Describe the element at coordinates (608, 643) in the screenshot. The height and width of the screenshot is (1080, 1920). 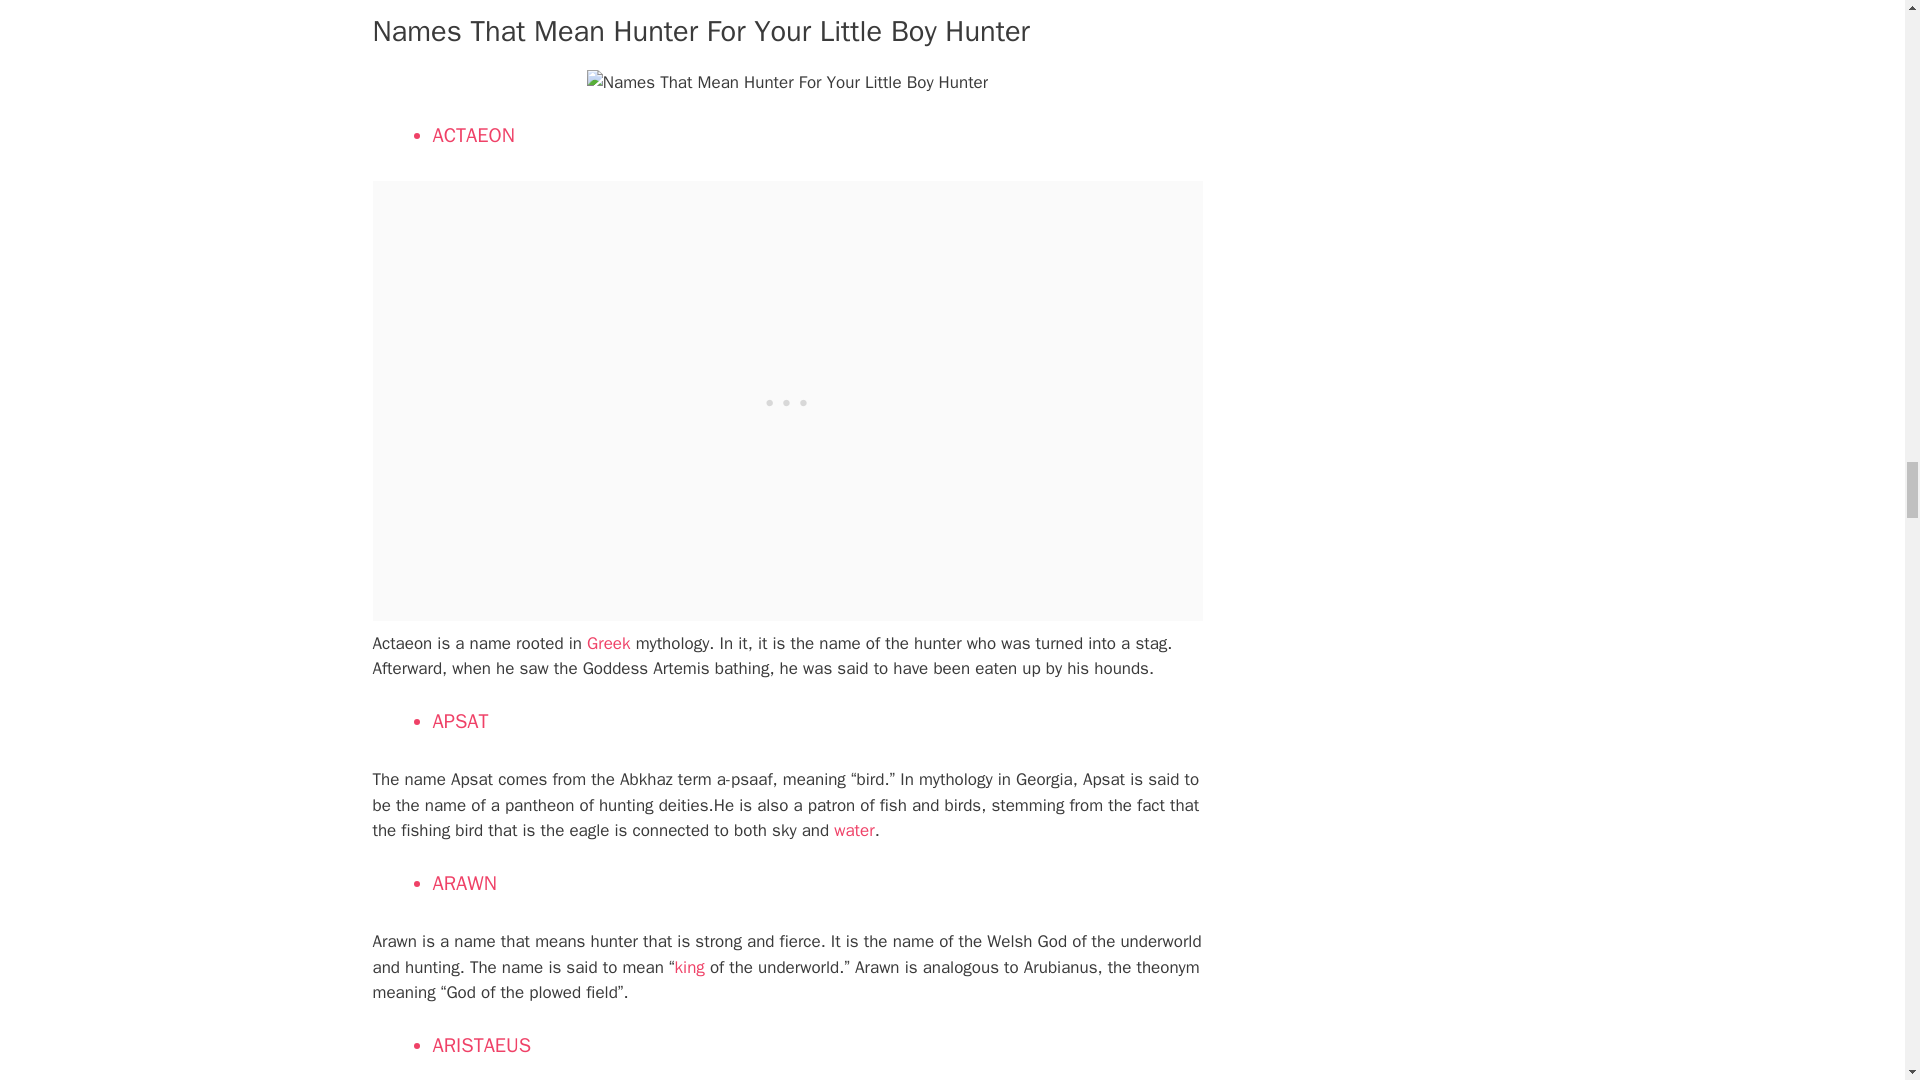
I see `Greek` at that location.